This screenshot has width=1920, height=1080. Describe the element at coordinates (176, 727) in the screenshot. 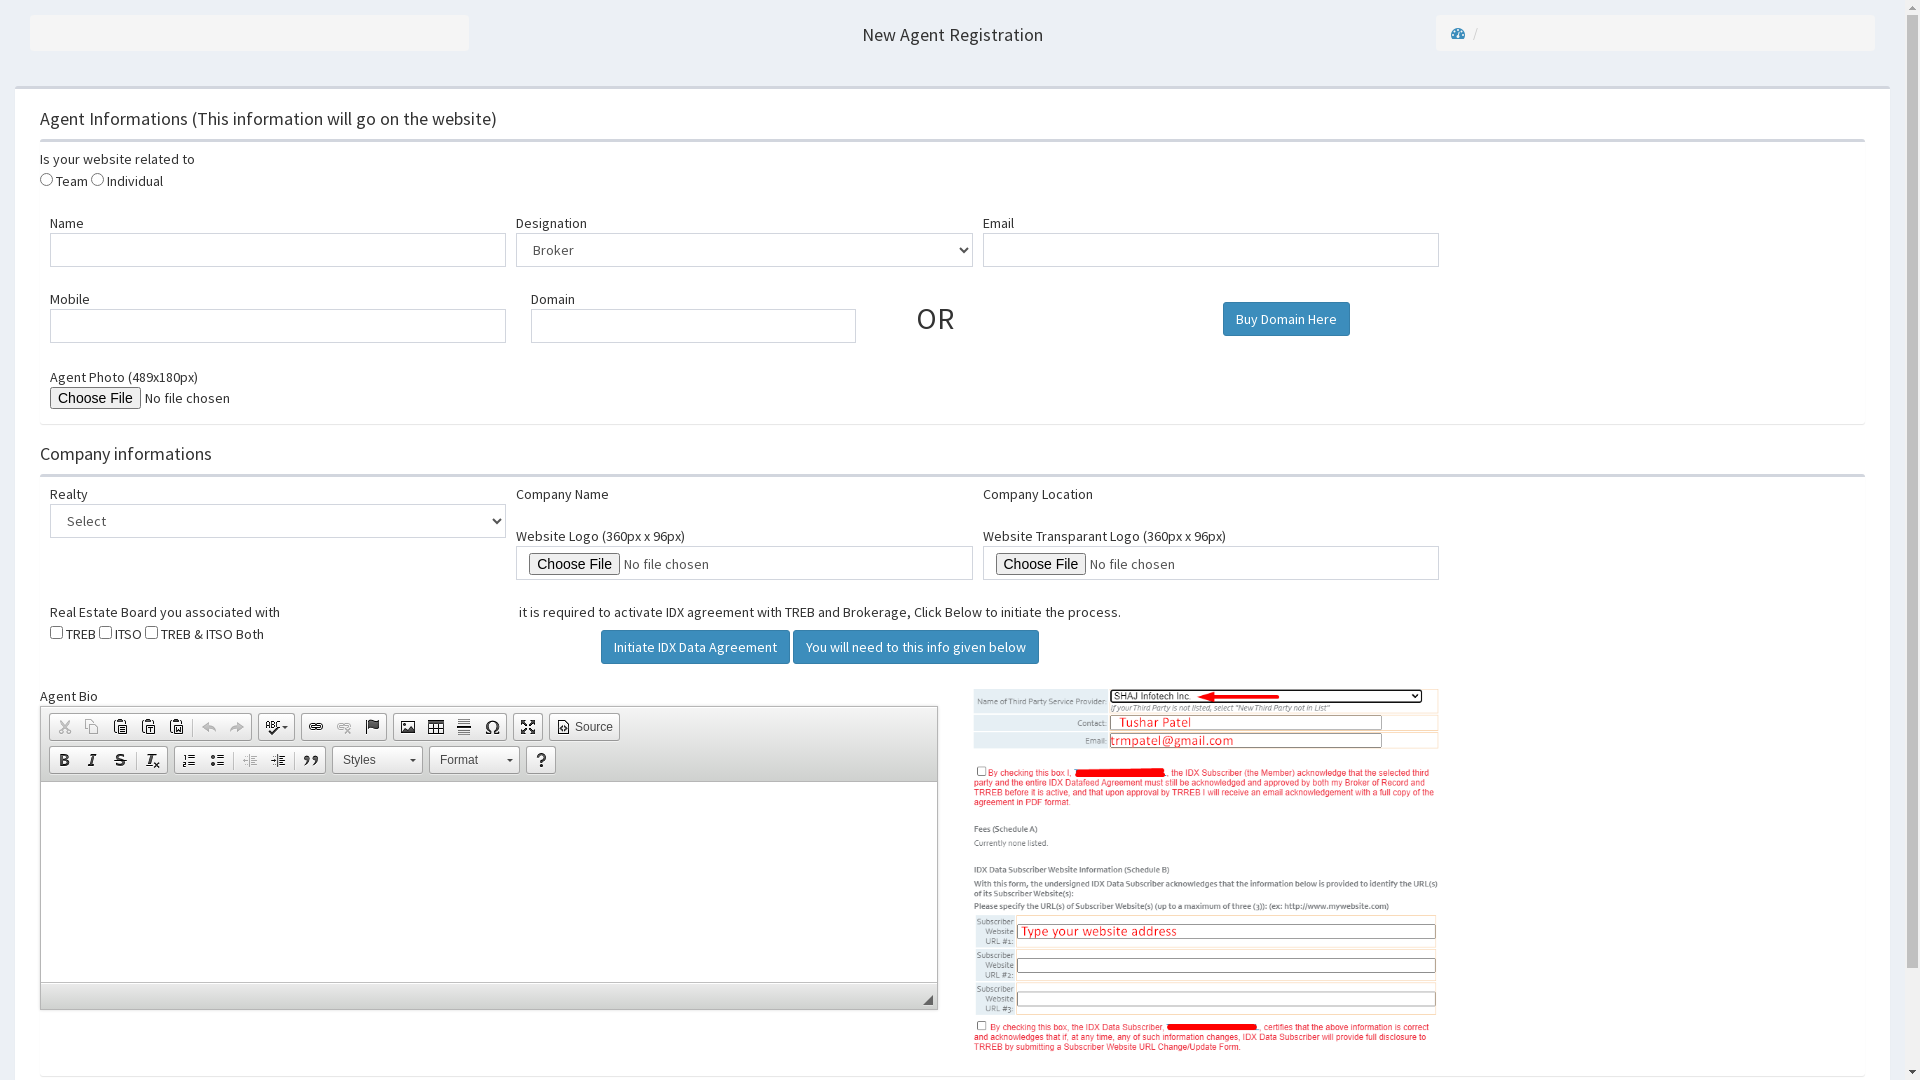

I see `Paste from Word` at that location.